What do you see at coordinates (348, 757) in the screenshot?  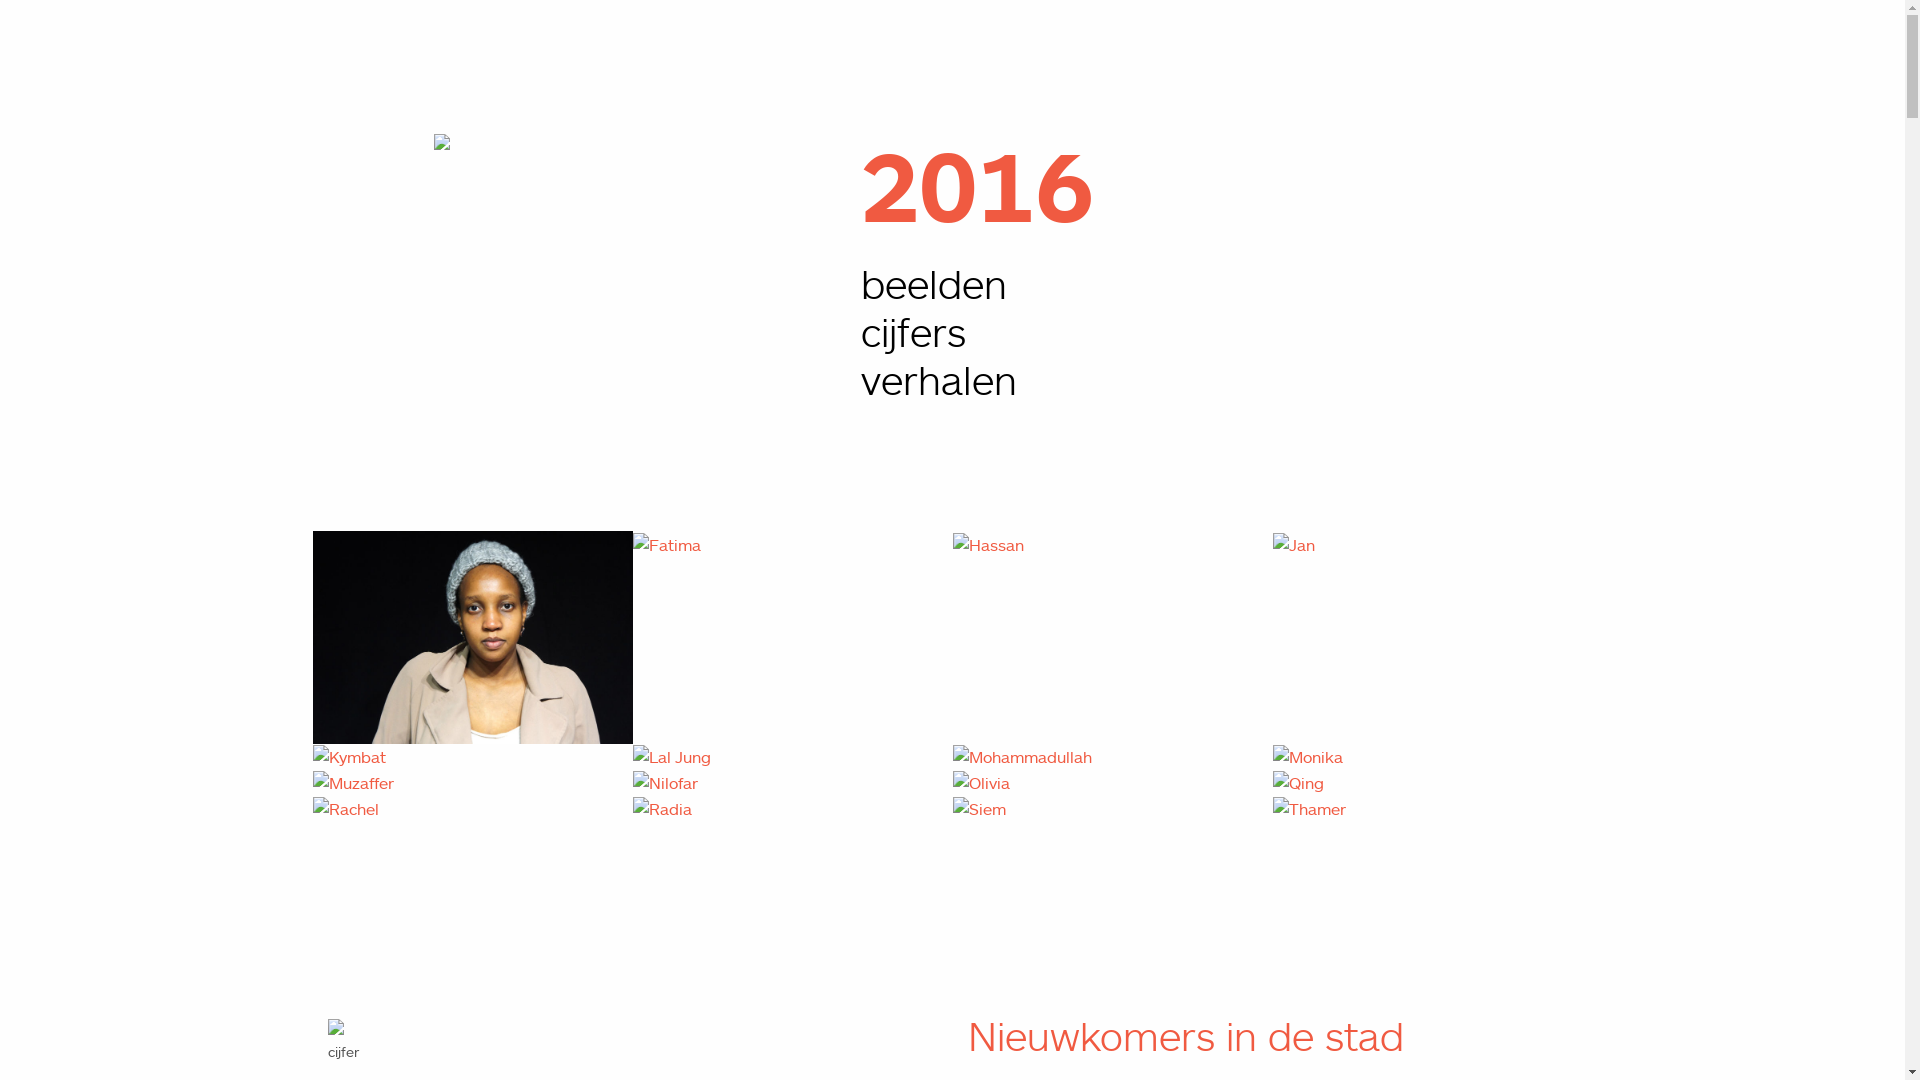 I see `Kymbat` at bounding box center [348, 757].